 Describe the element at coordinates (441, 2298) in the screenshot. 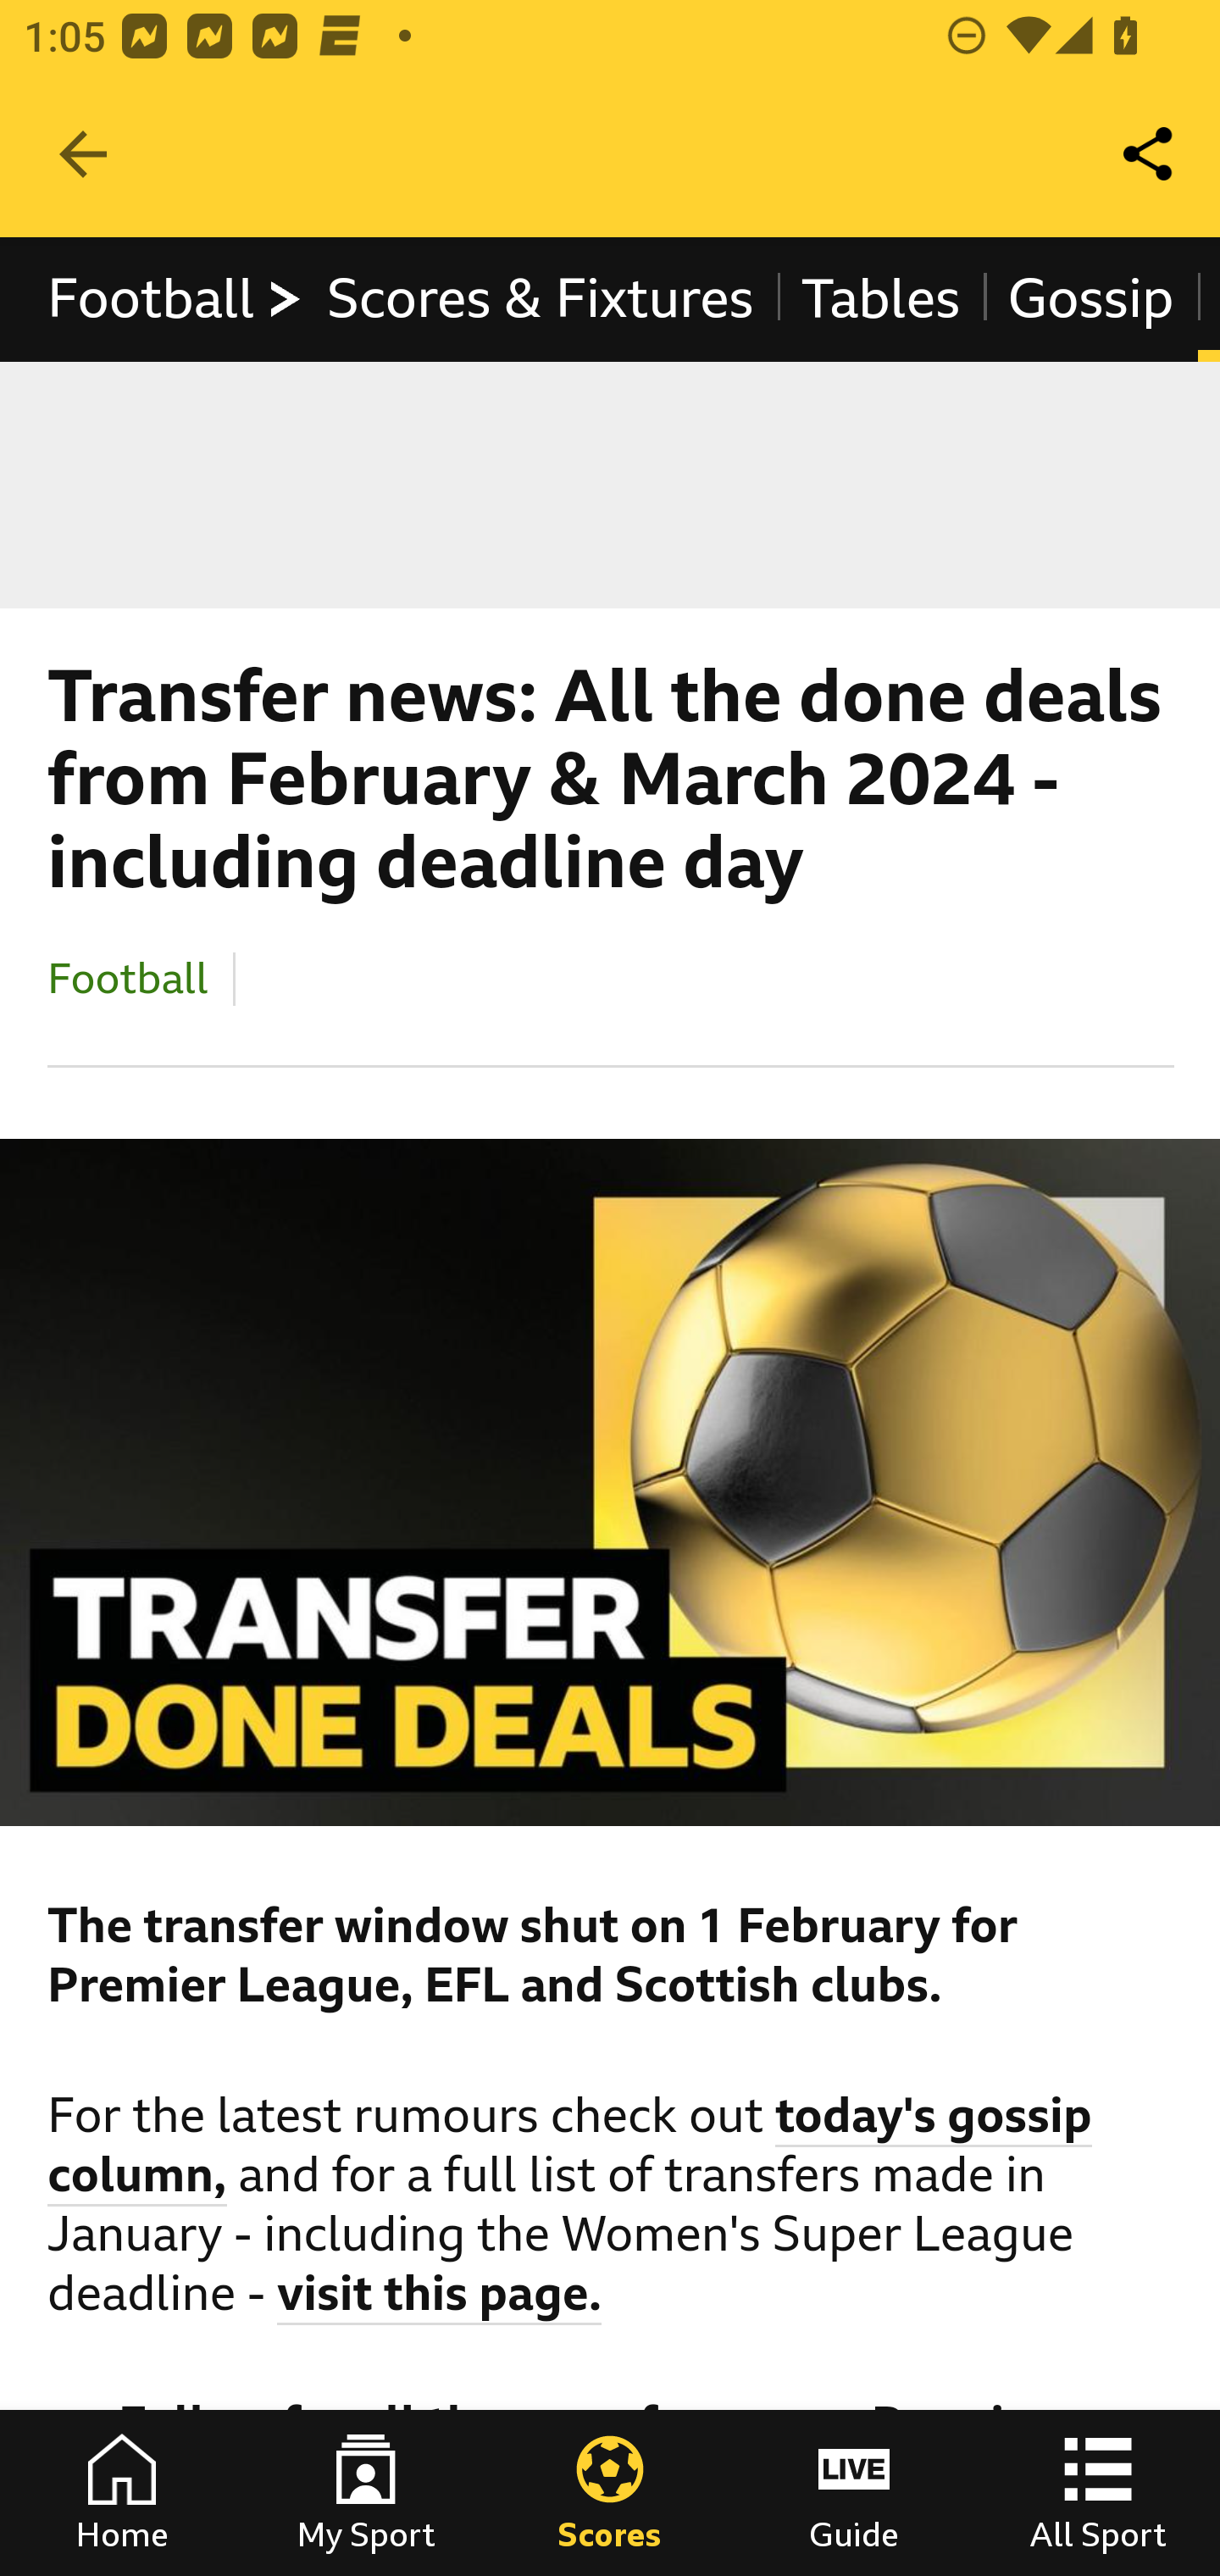

I see `visit this page.` at that location.